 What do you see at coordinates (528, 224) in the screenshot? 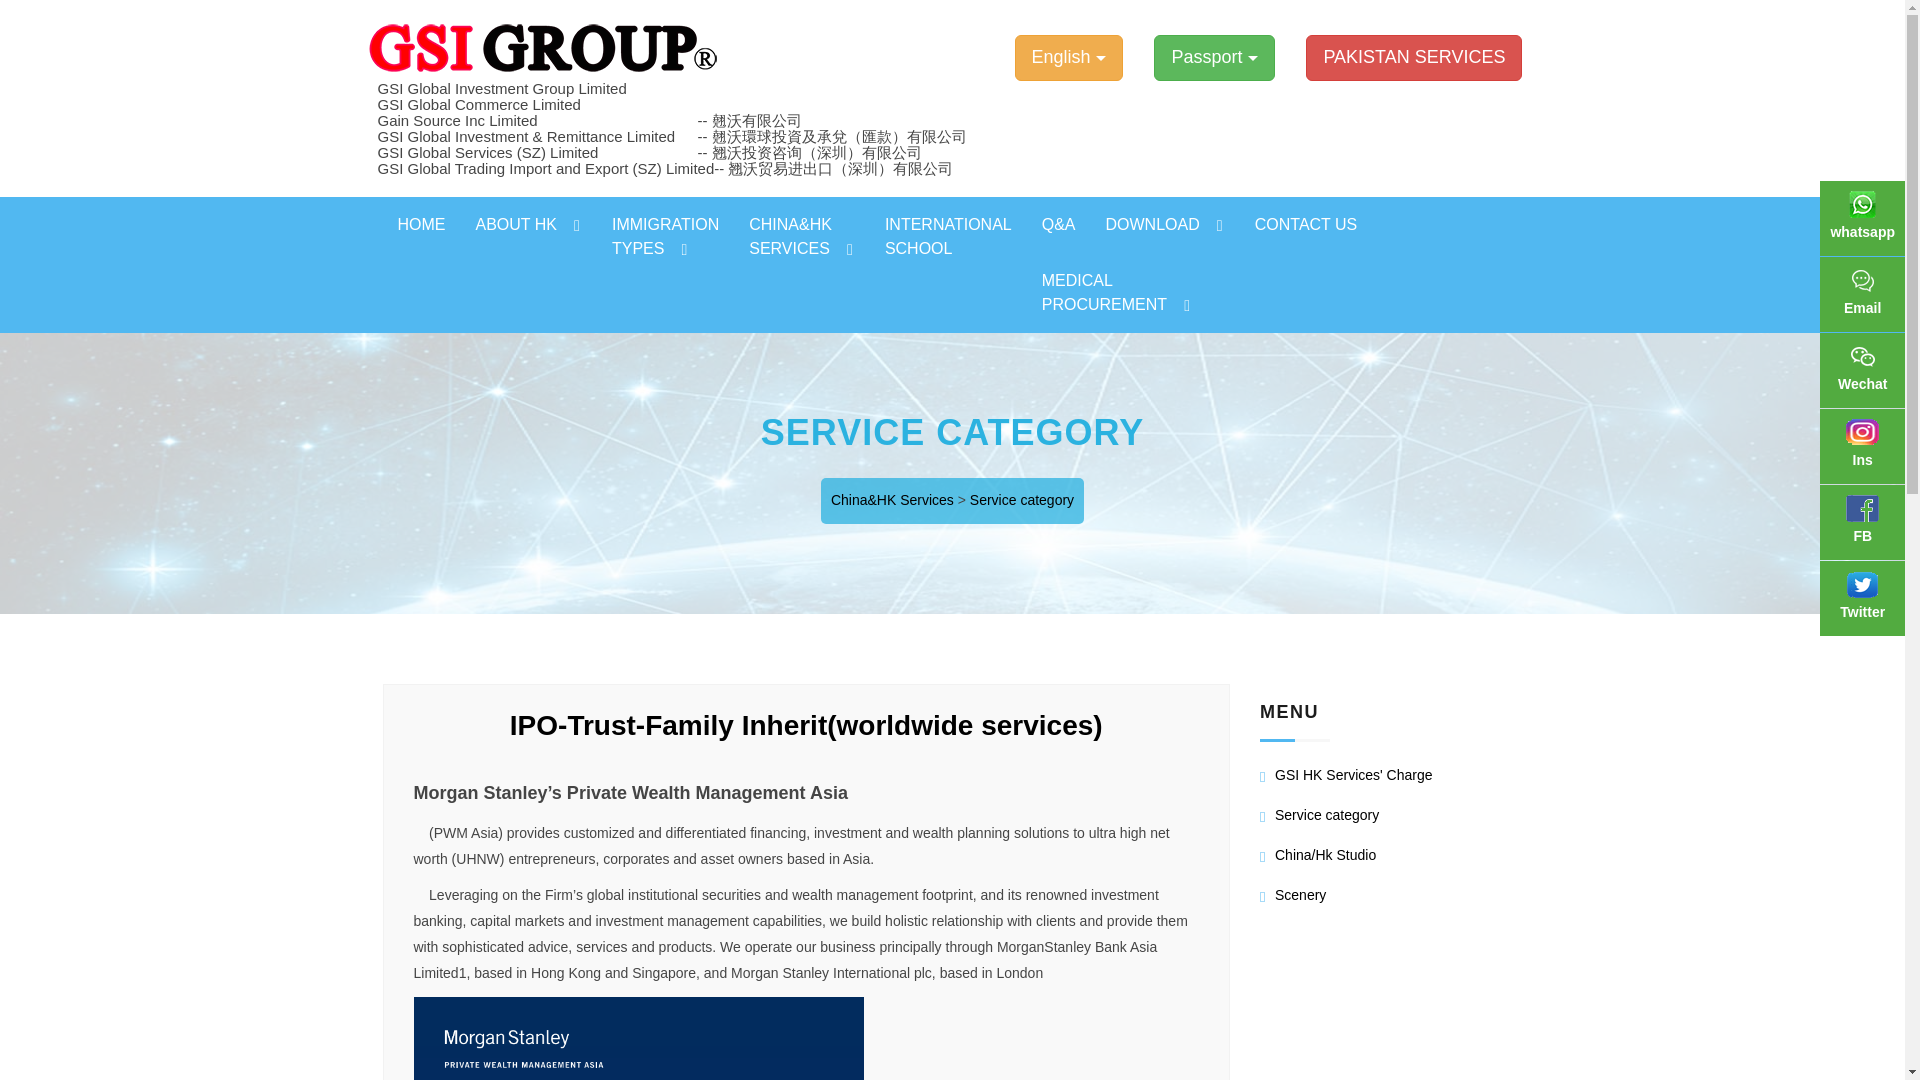
I see `ABOUT HK` at bounding box center [528, 224].